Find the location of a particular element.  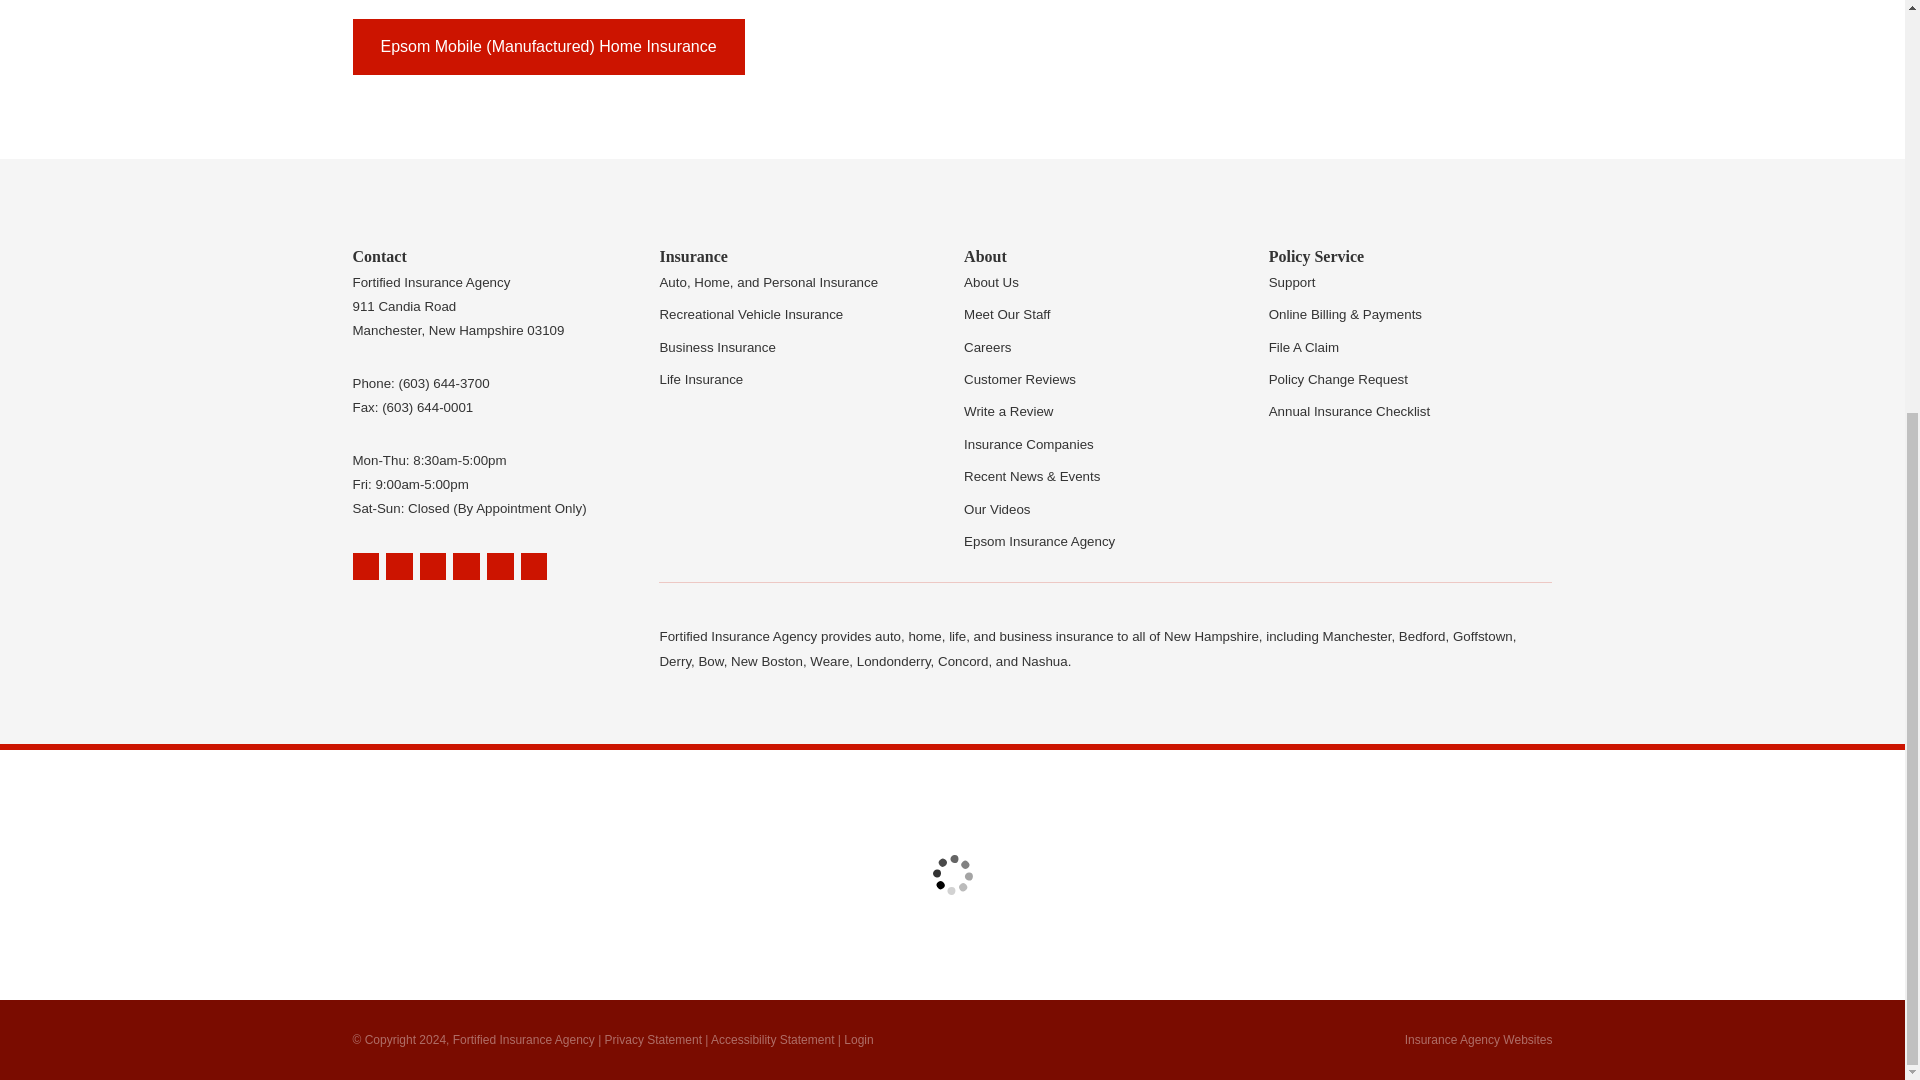

LinkedIn is located at coordinates (466, 566).